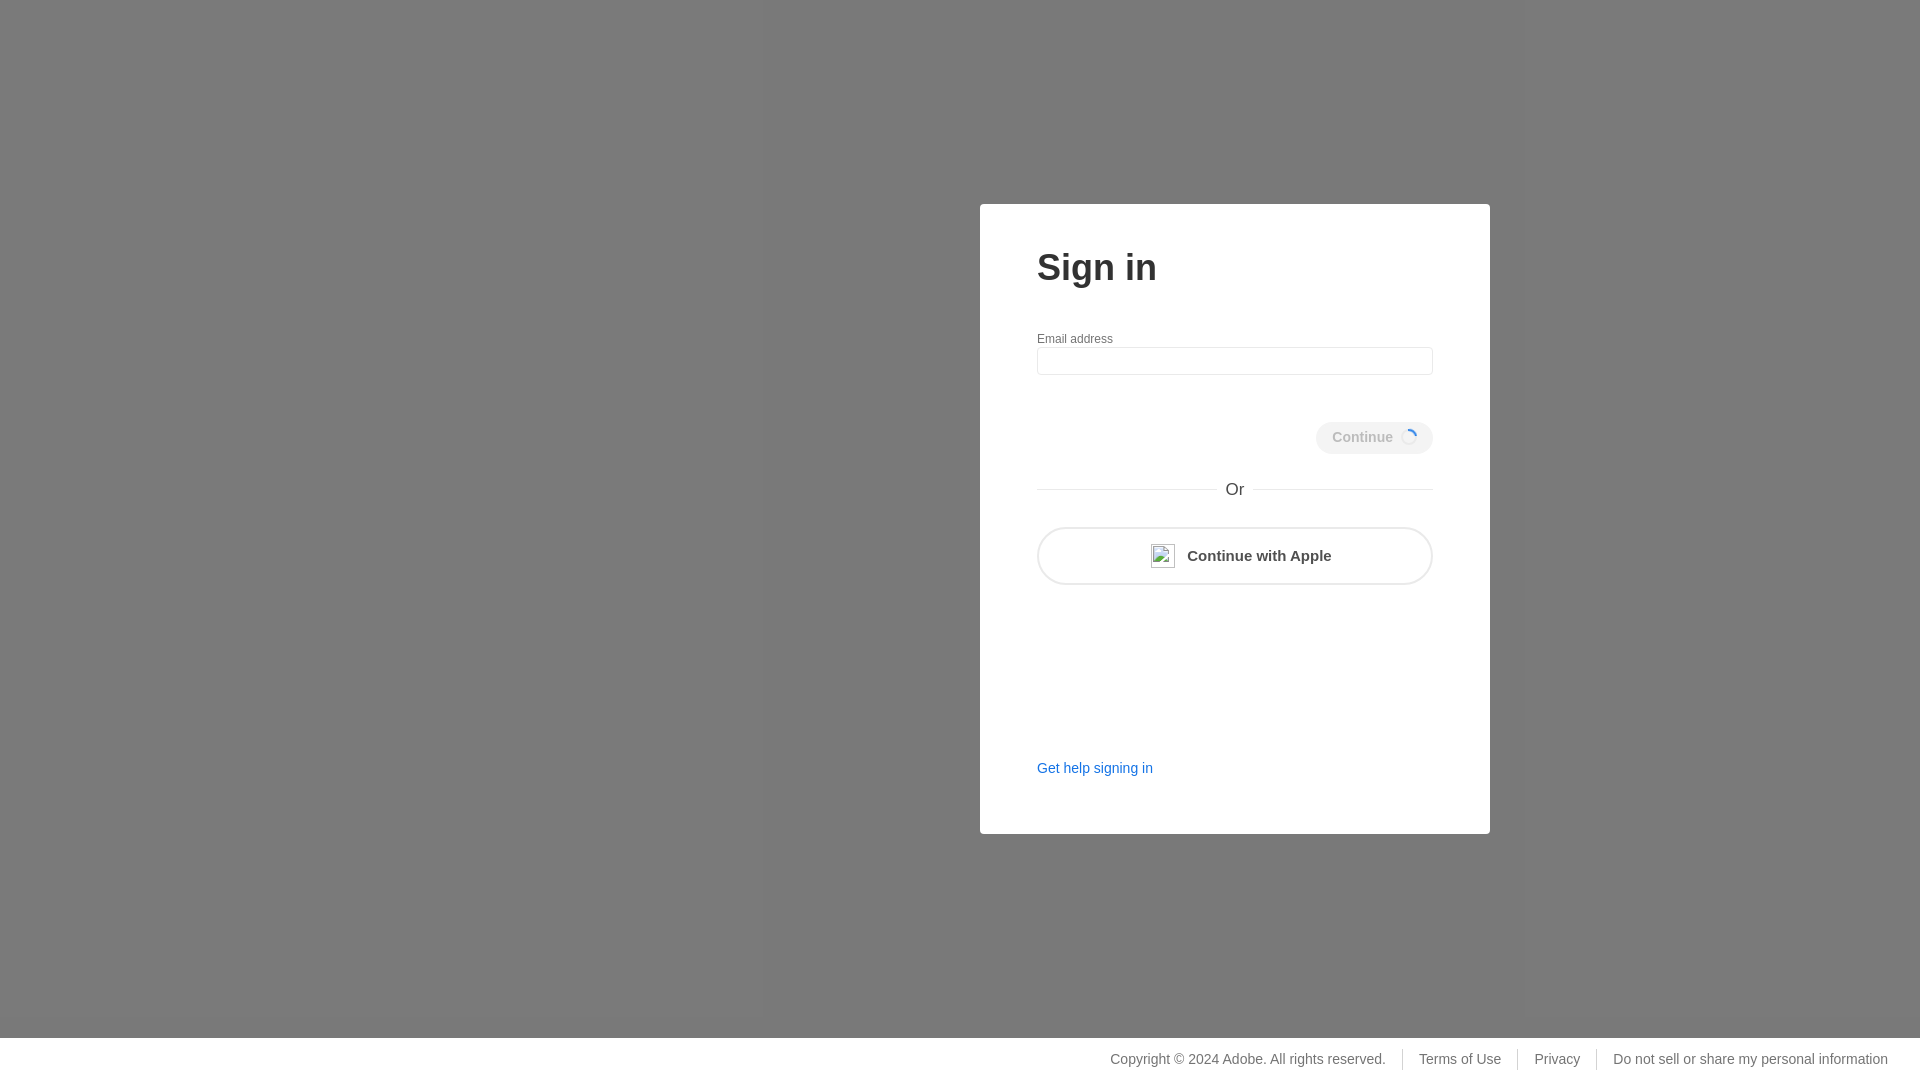  Describe the element at coordinates (1750, 1059) in the screenshot. I see `Do not sell or share my personal information` at that location.